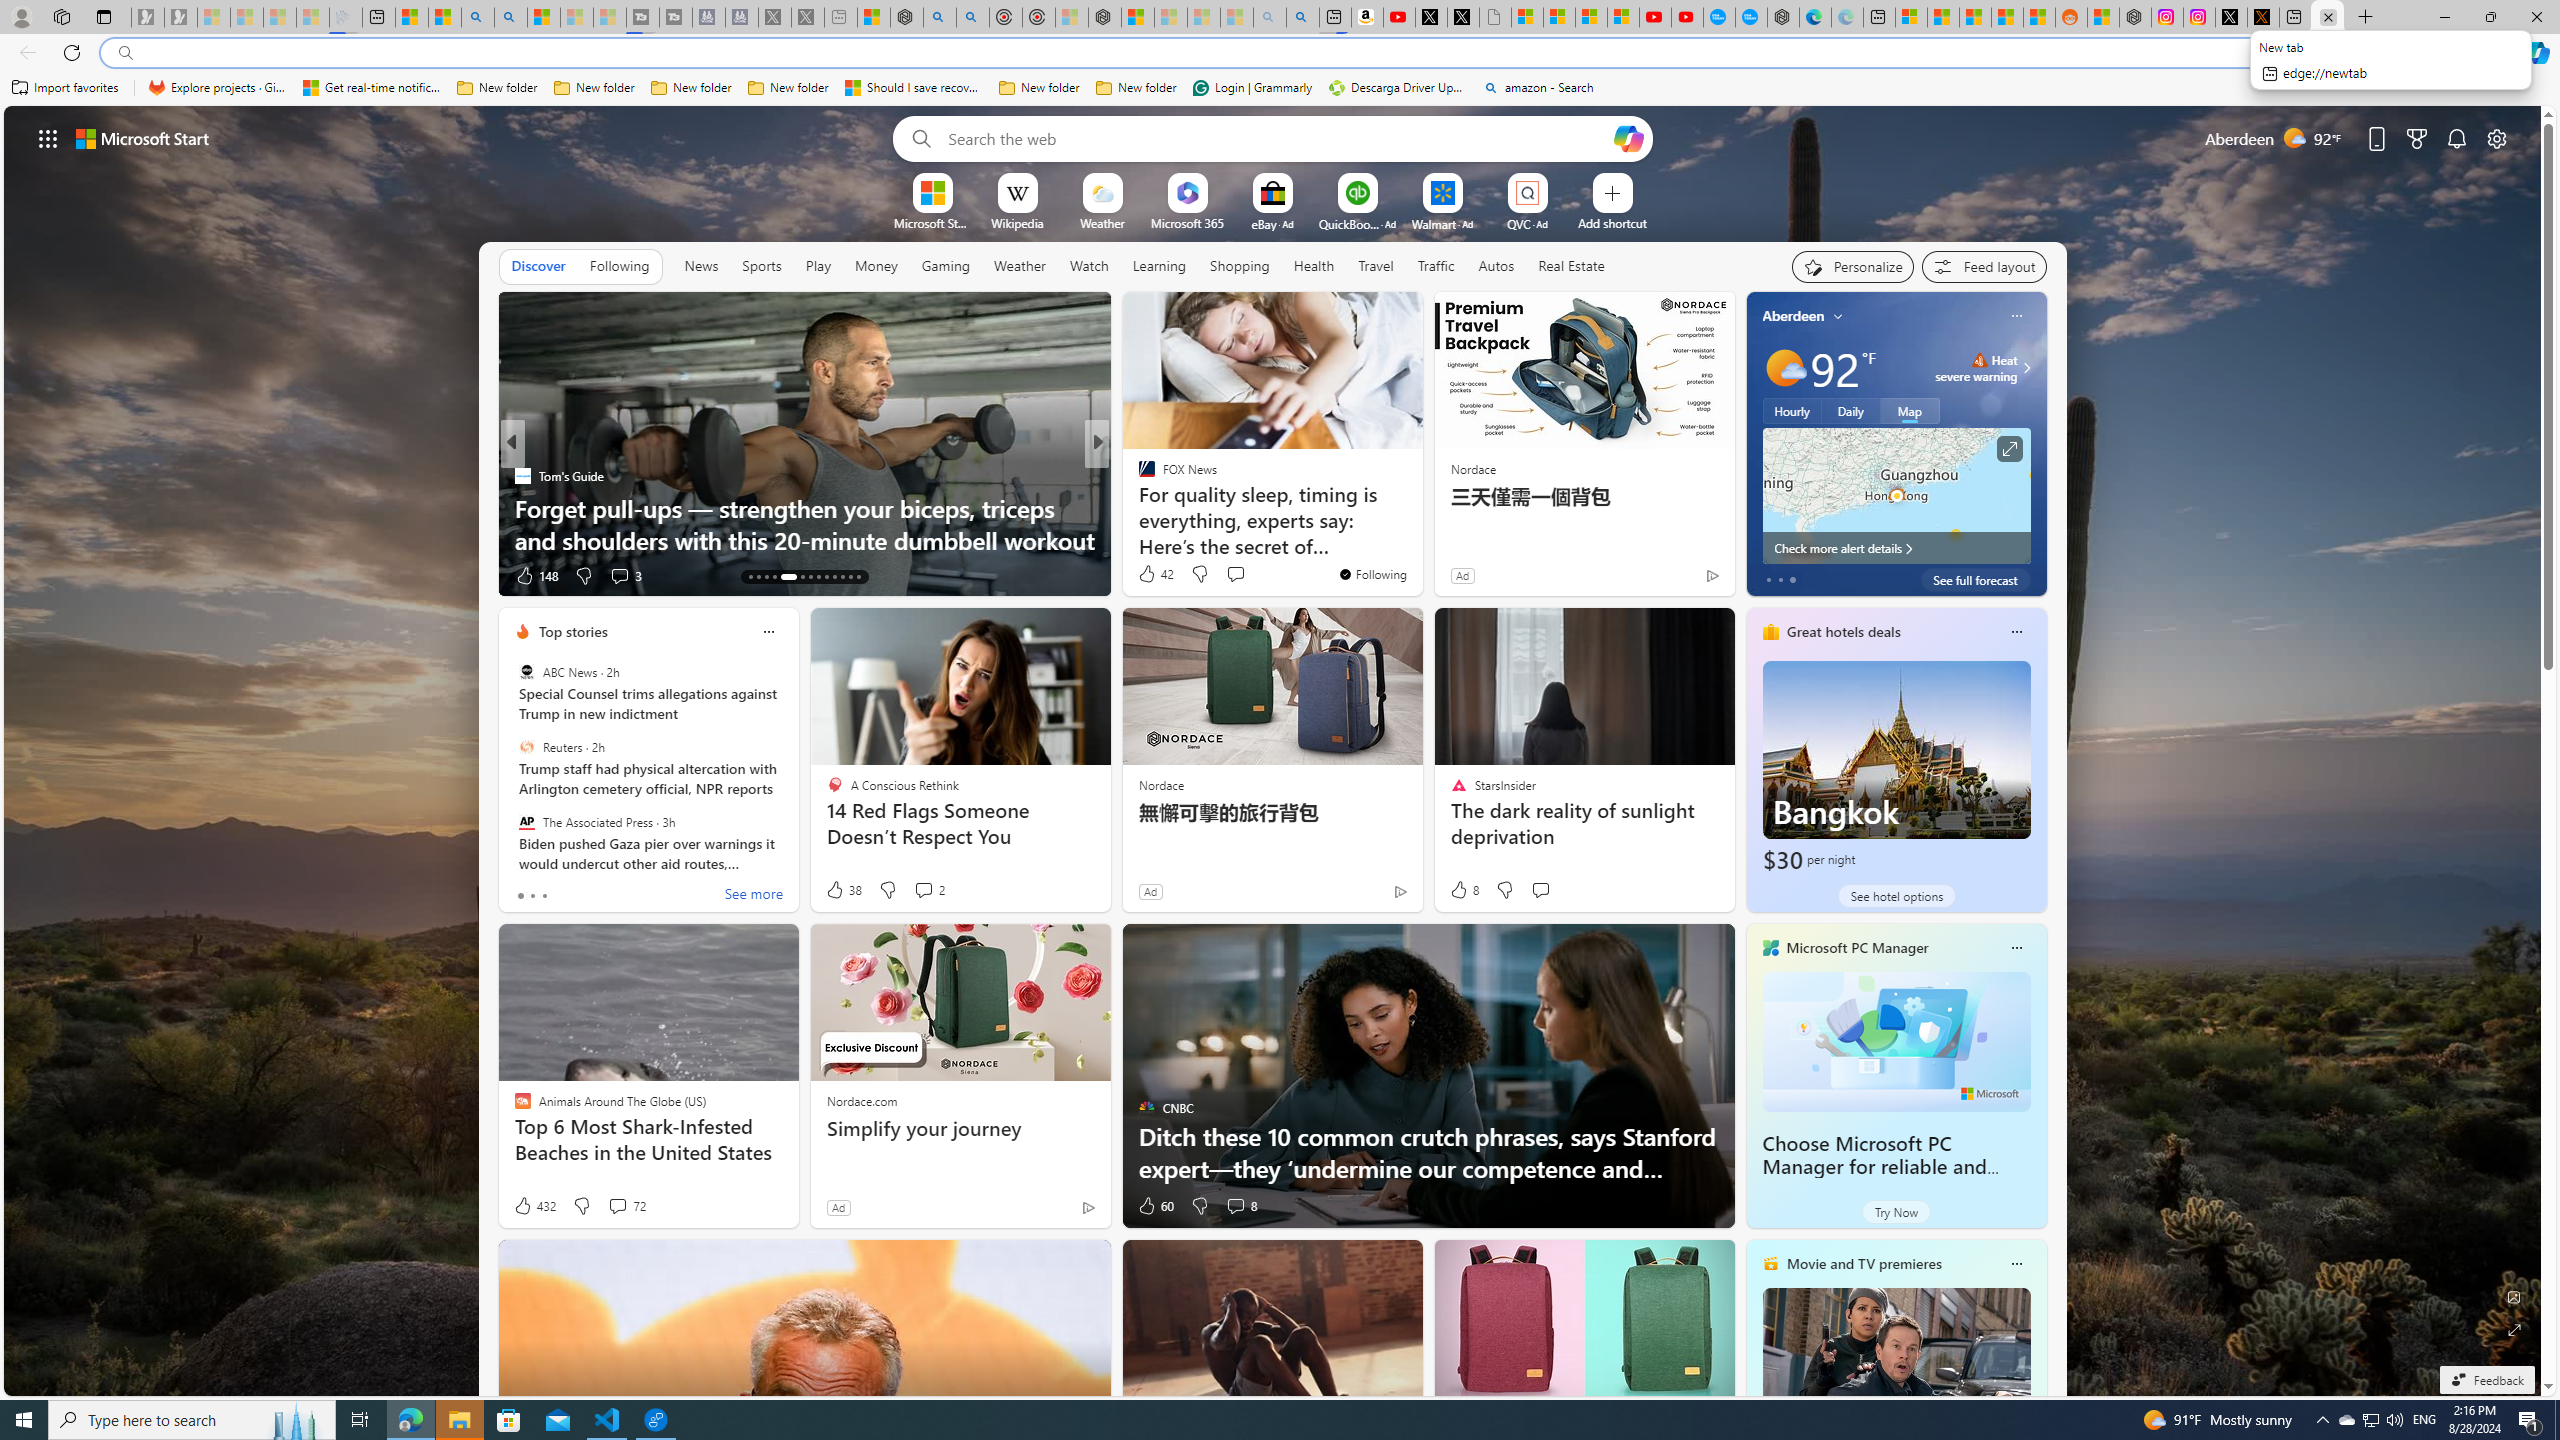 This screenshot has width=2560, height=1440. Describe the element at coordinates (766, 577) in the screenshot. I see `AutomationID: tab-15` at that location.